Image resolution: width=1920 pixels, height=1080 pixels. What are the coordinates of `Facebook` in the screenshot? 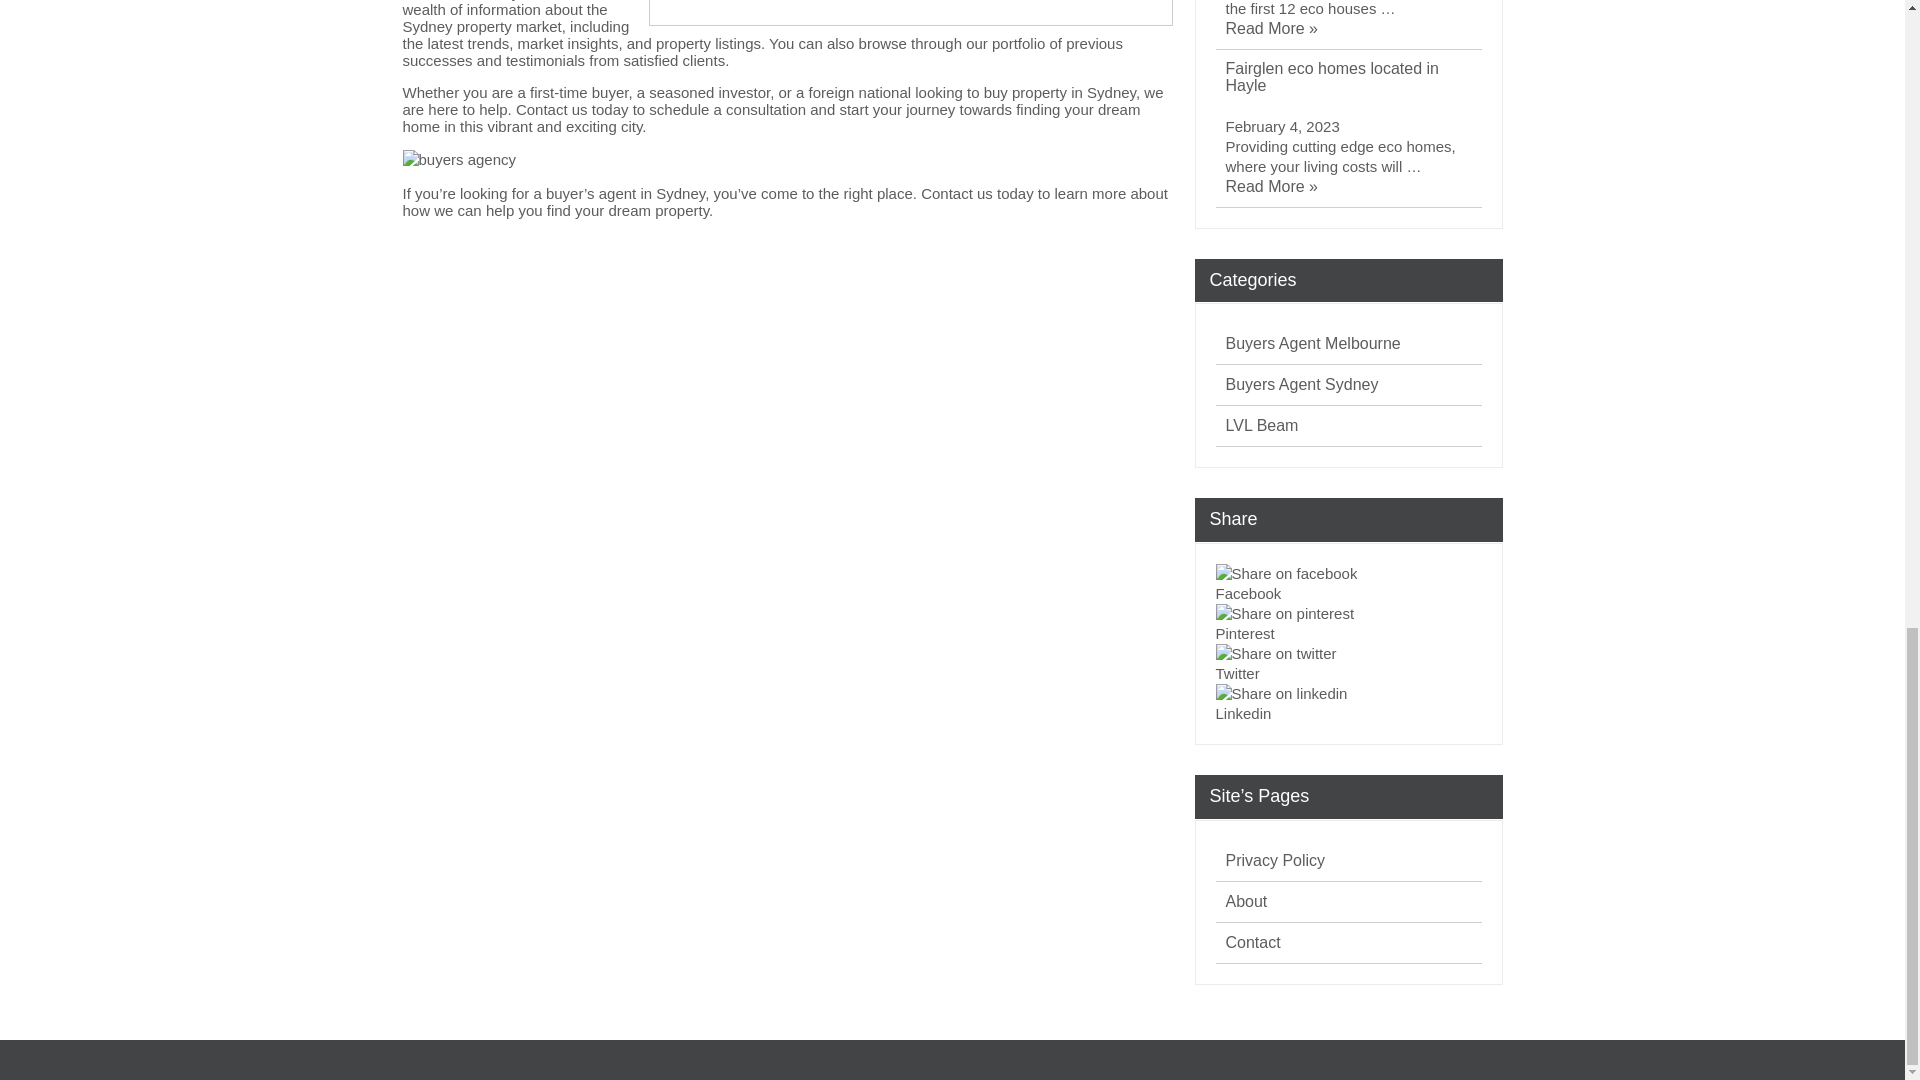 It's located at (1348, 593).